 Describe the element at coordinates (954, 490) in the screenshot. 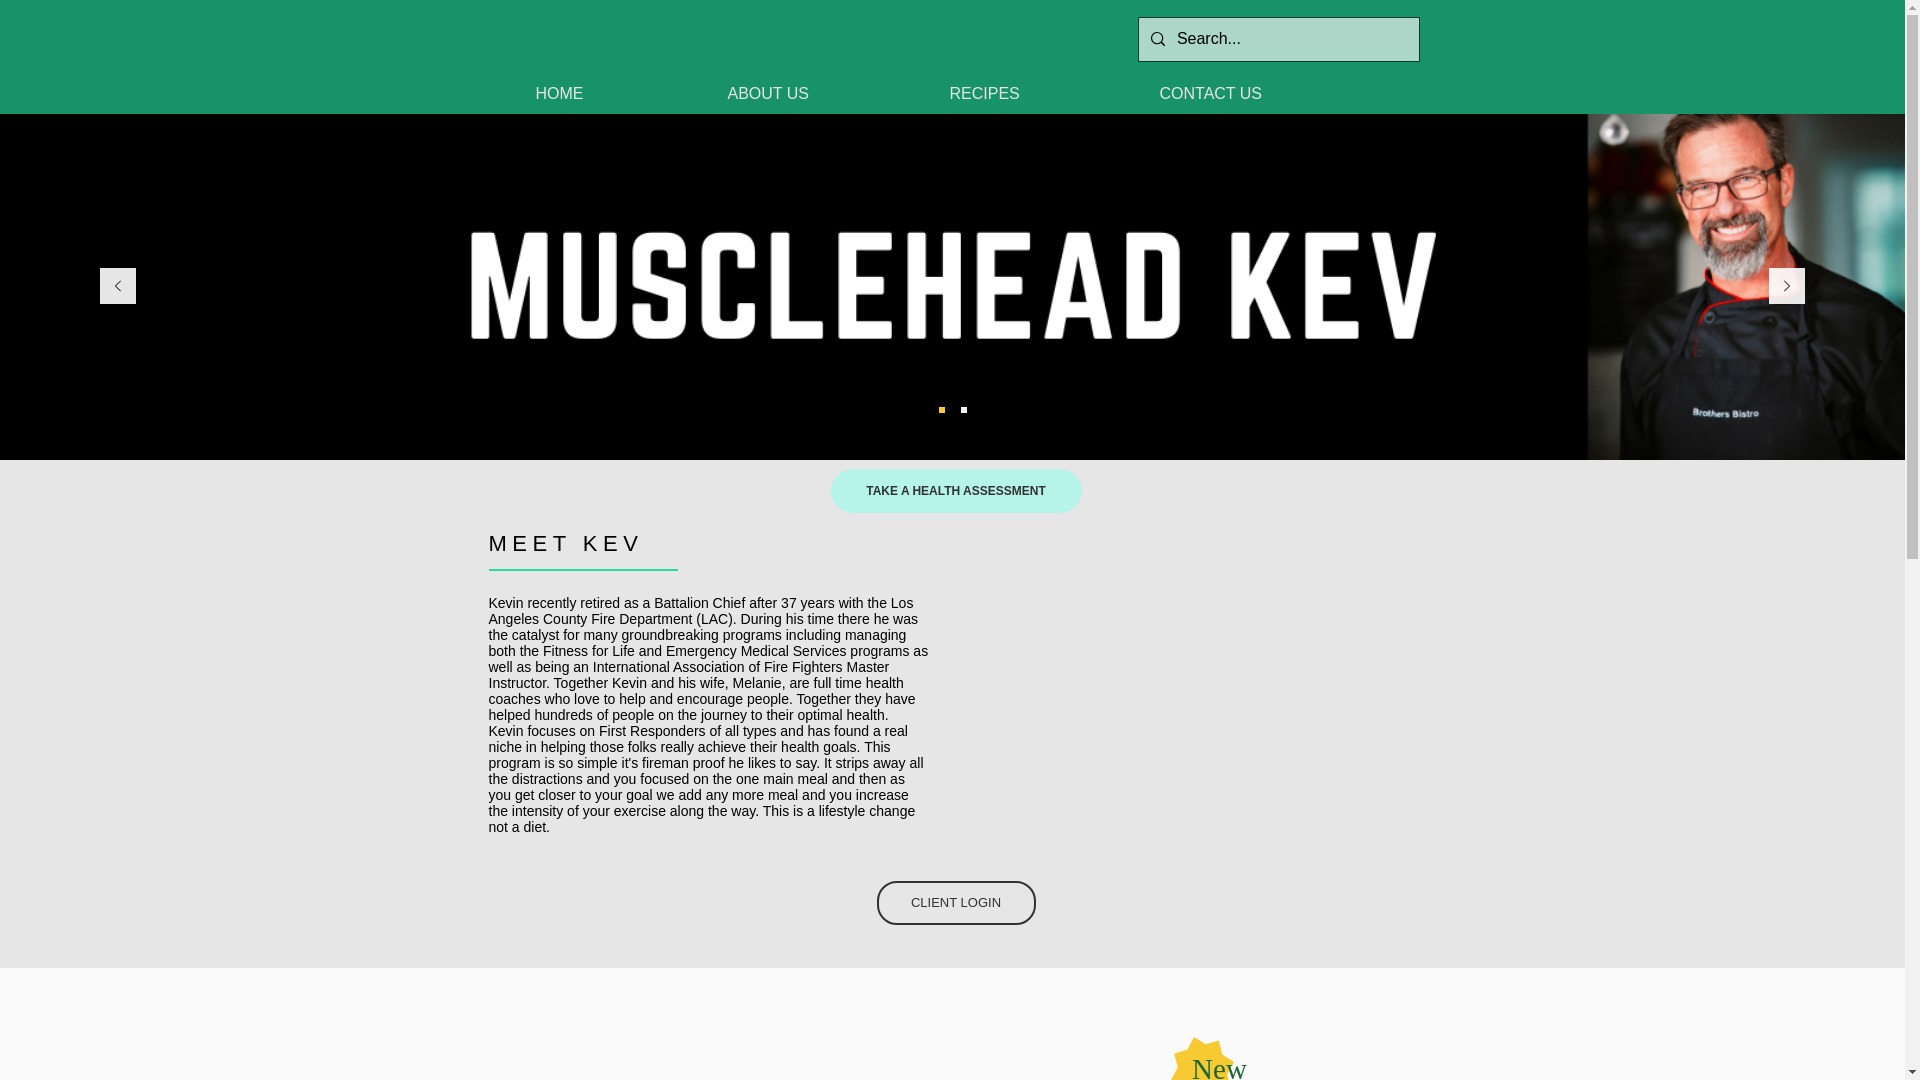

I see `TAKE A HEALTH ASSESSMENT` at that location.